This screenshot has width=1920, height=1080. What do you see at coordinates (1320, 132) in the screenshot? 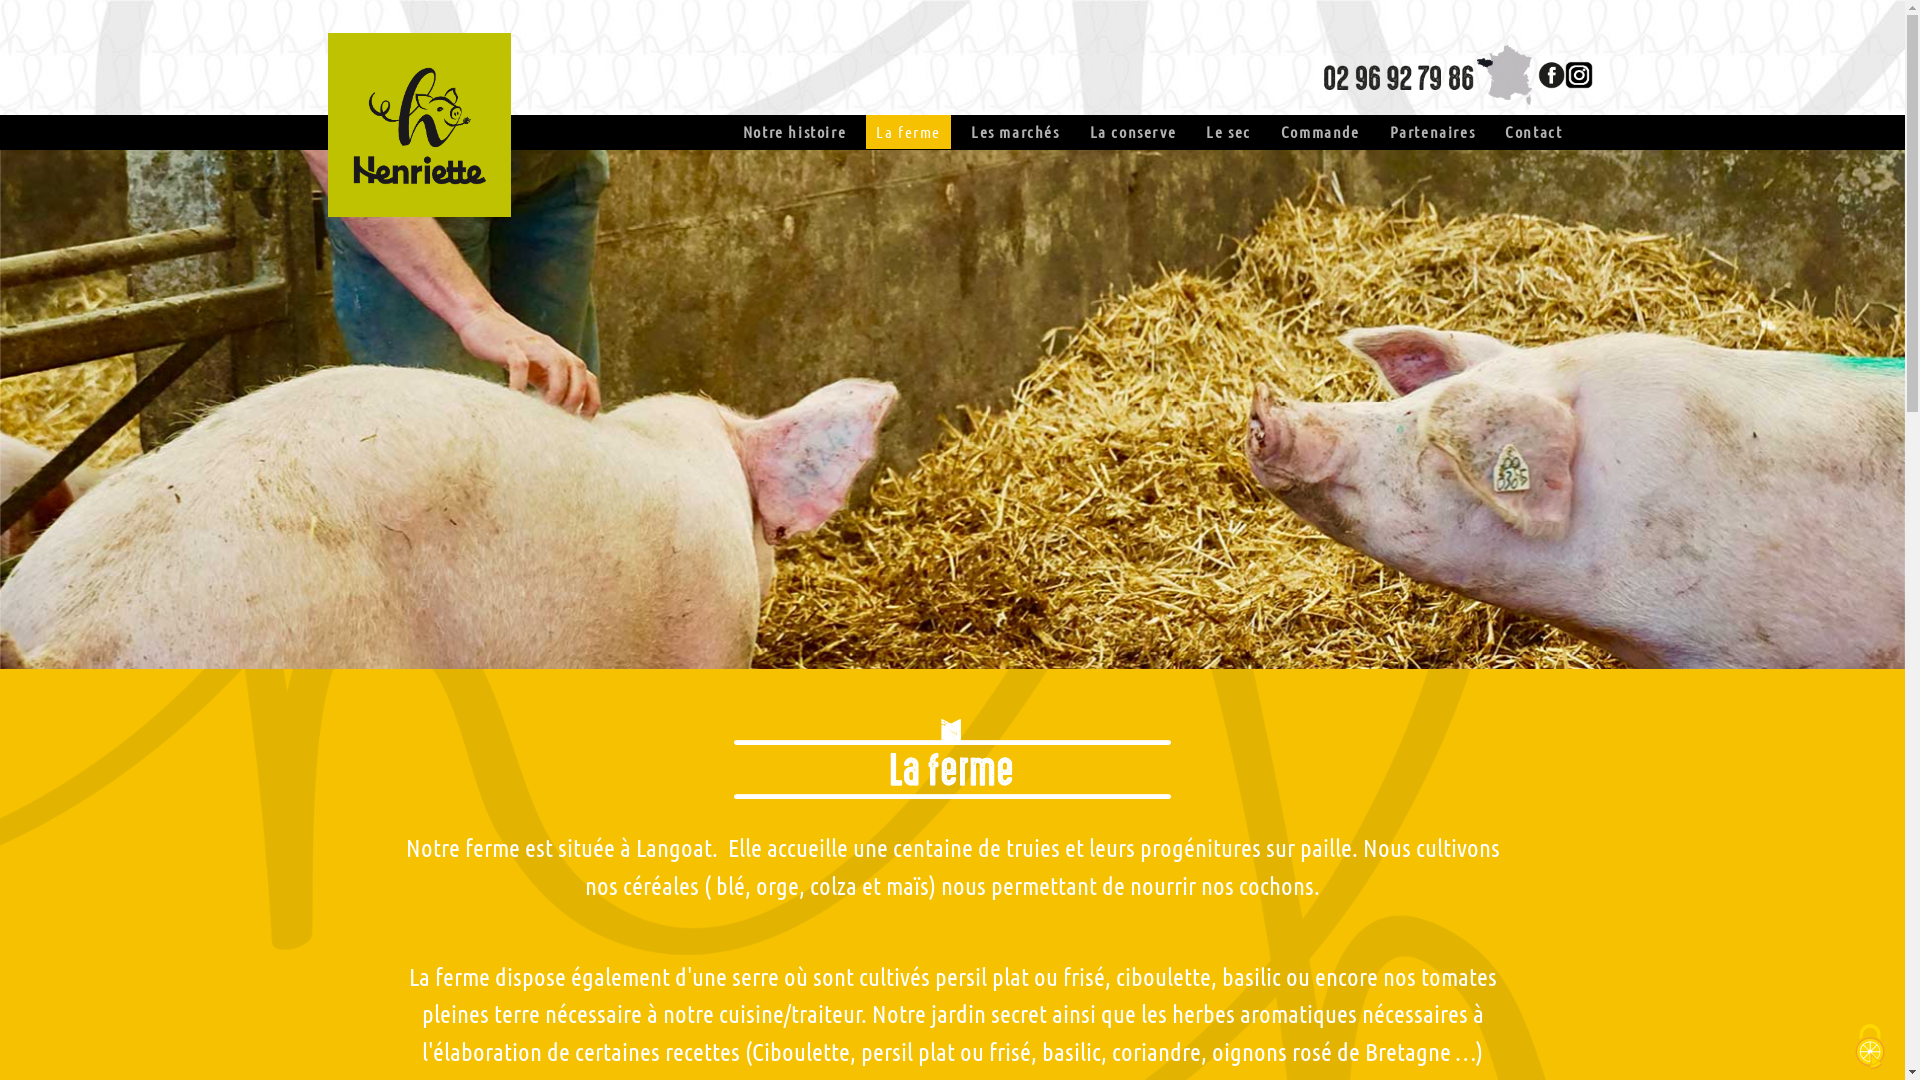
I see `Commande` at bounding box center [1320, 132].